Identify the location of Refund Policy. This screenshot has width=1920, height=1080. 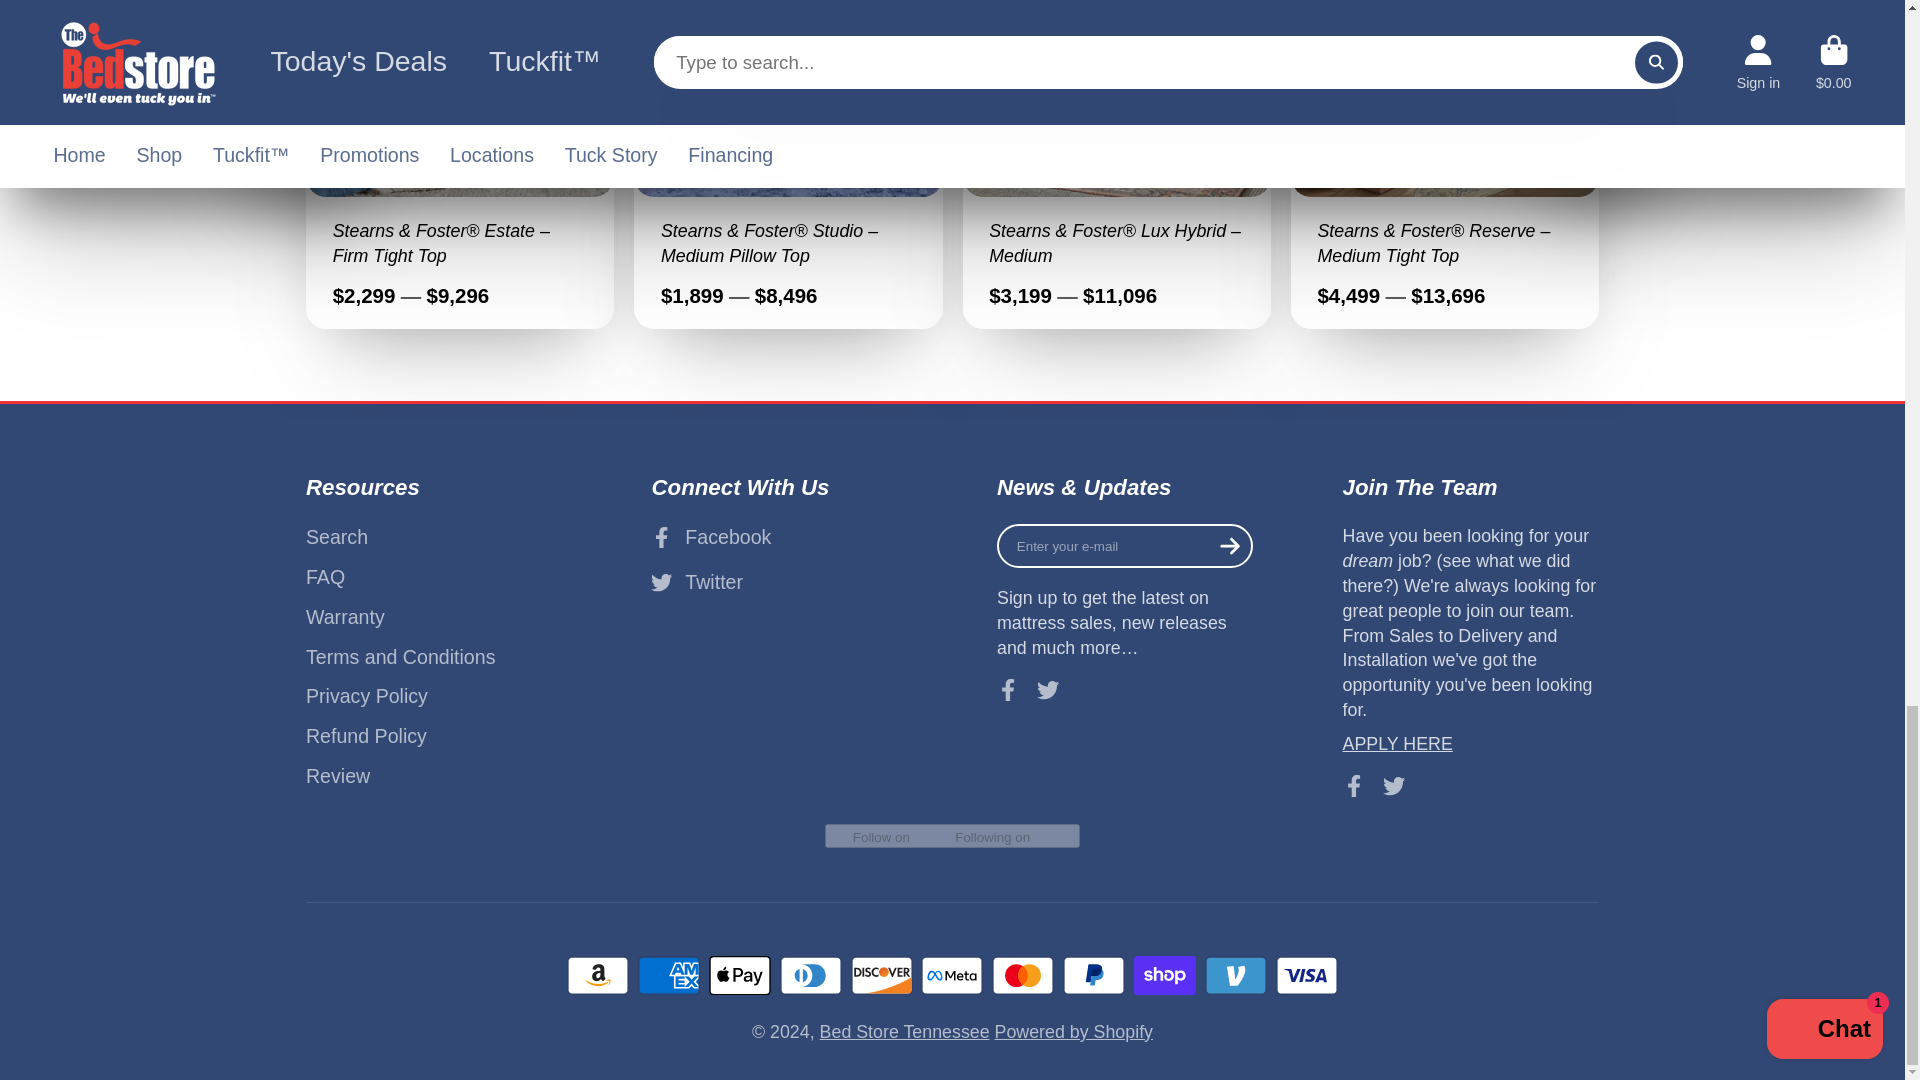
(434, 736).